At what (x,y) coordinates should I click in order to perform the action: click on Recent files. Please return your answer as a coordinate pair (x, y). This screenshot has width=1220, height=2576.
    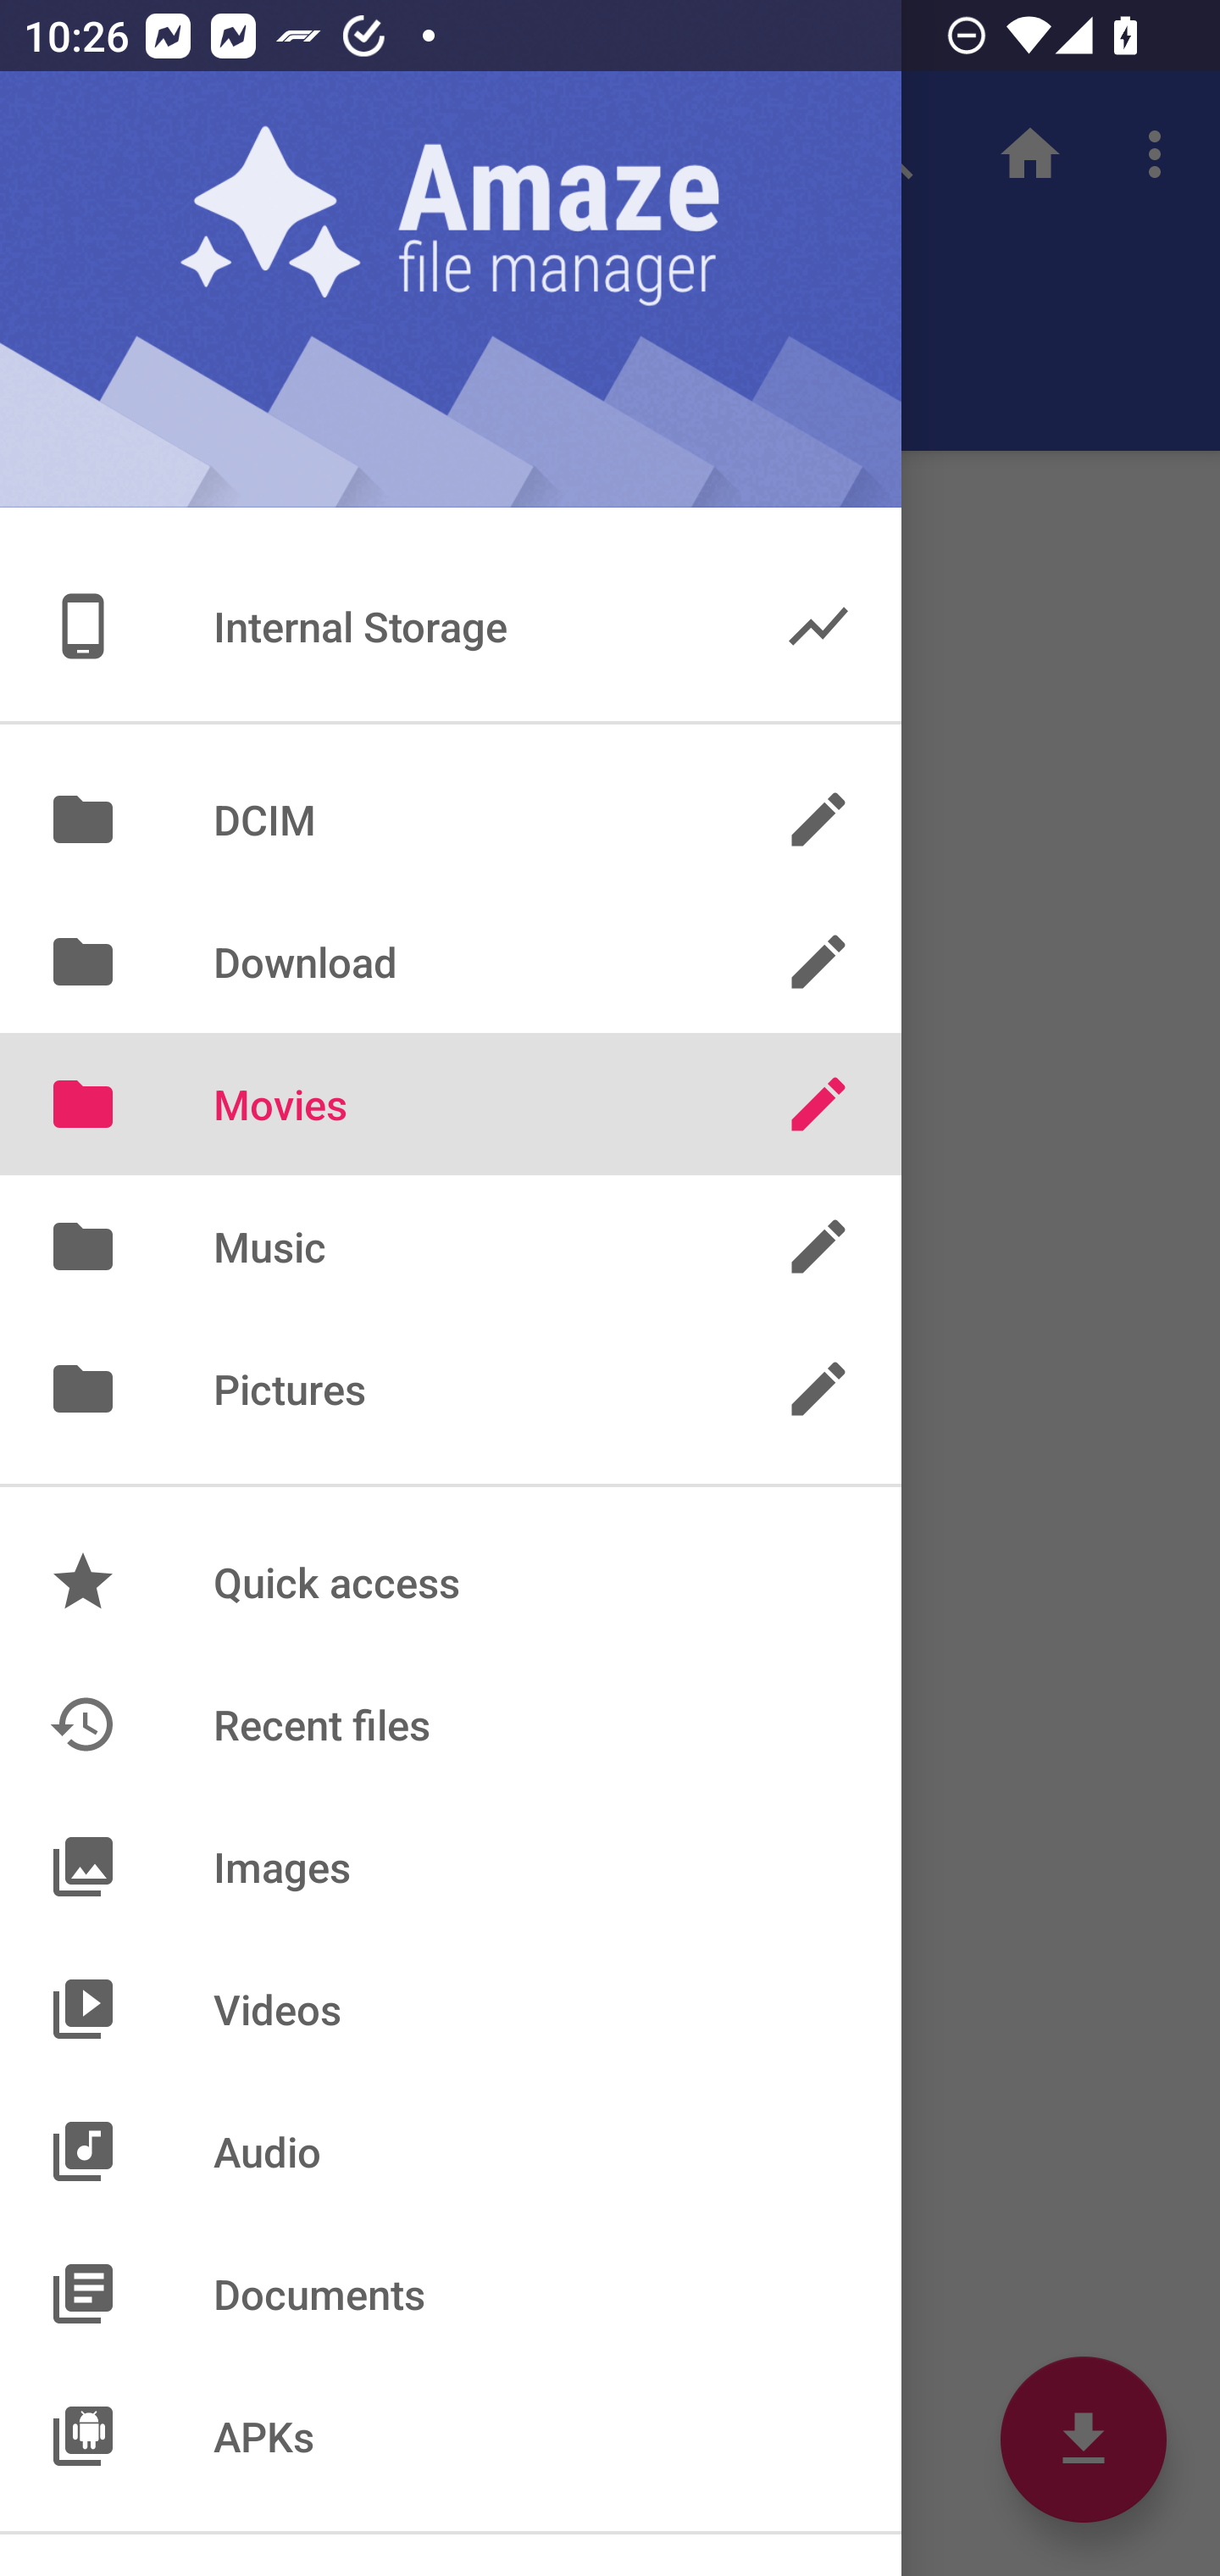
    Looking at the image, I should click on (451, 1724).